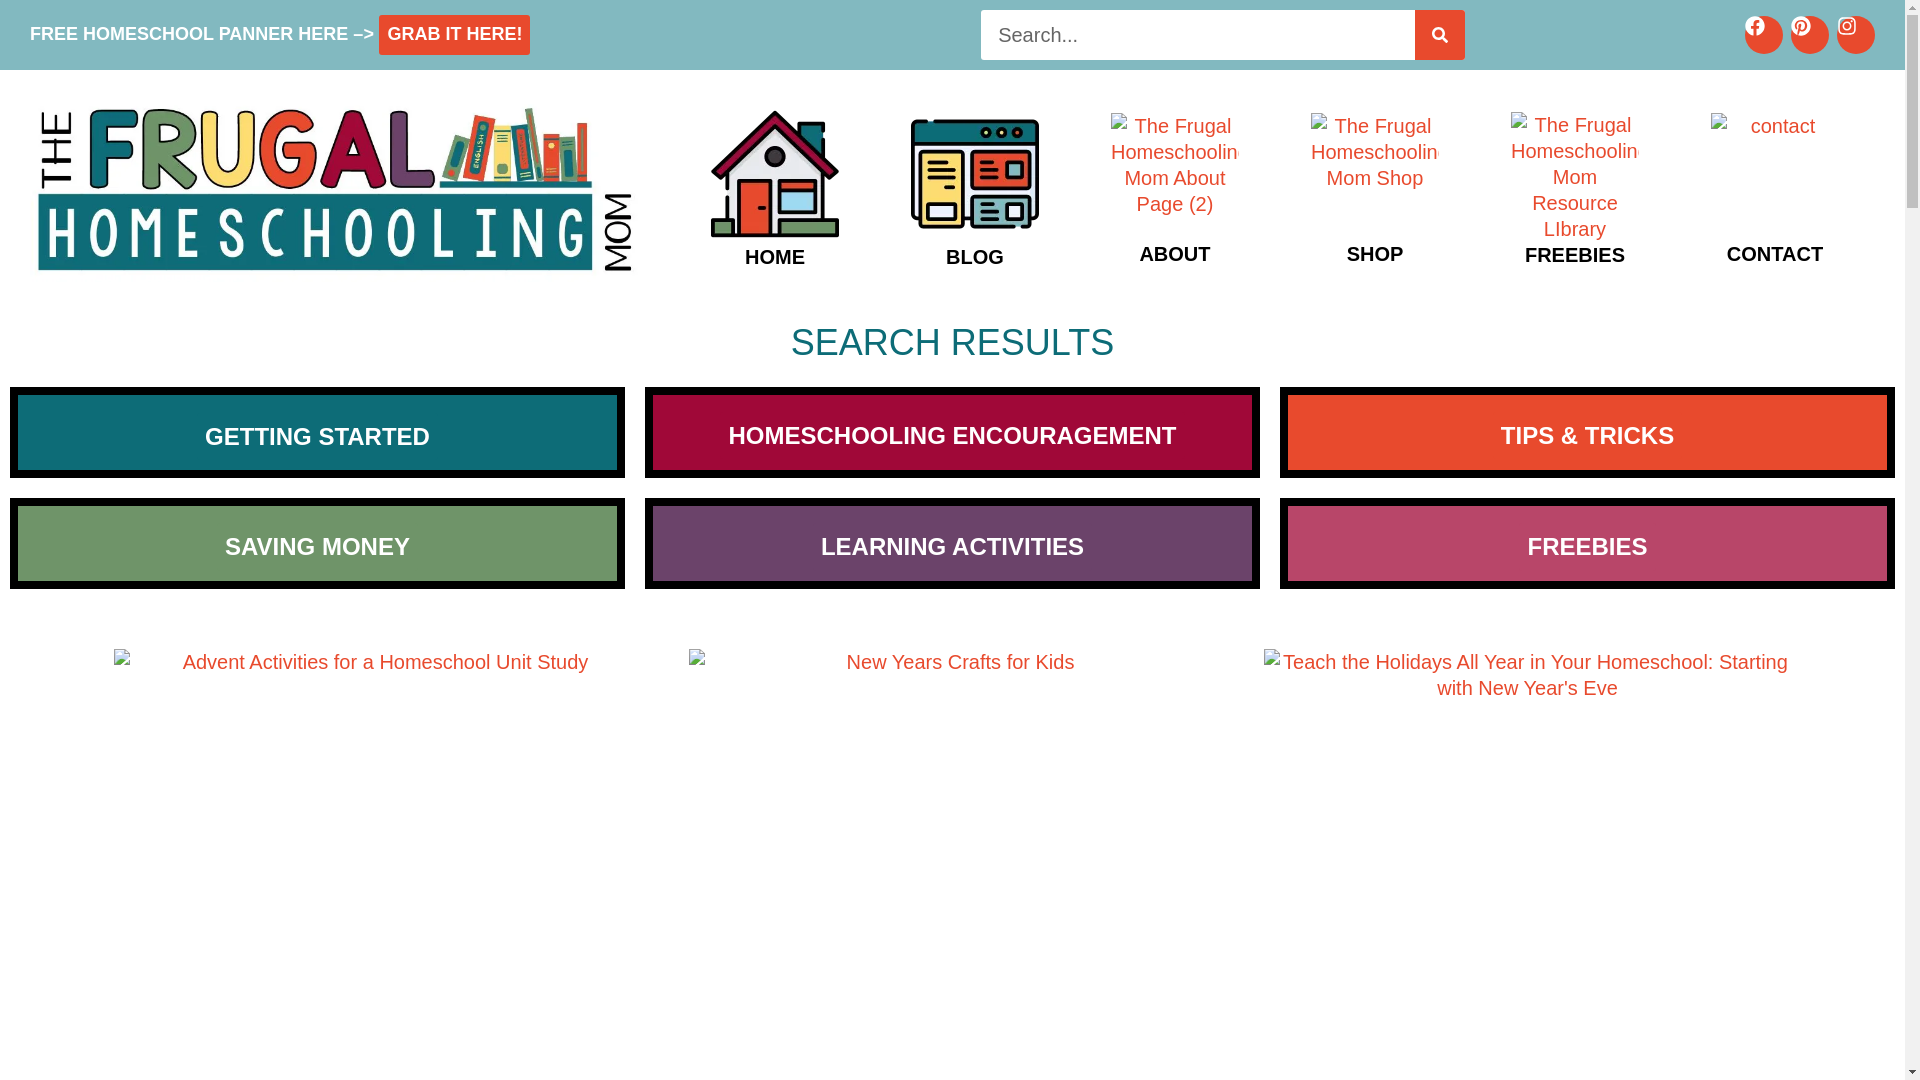 This screenshot has height=1080, width=1920. I want to click on GETTING STARTED, so click(317, 436).